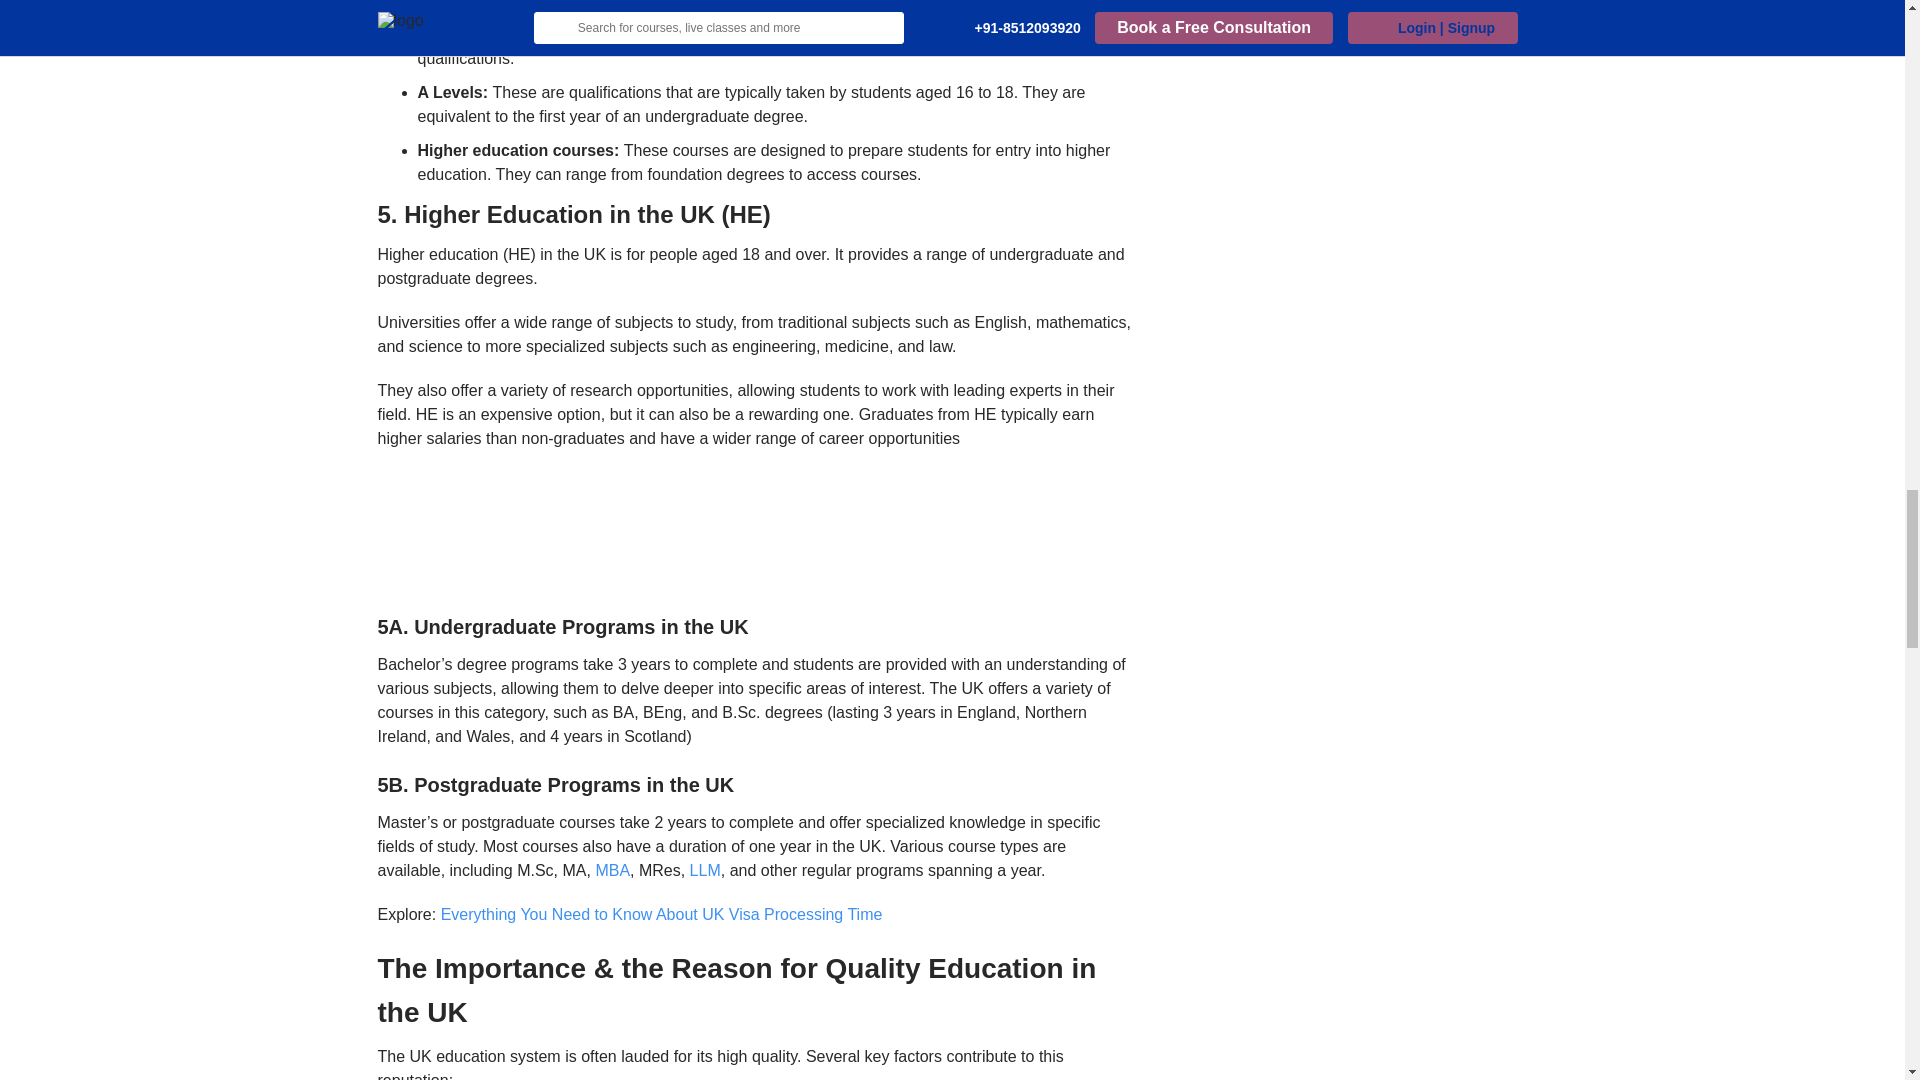  What do you see at coordinates (612, 870) in the screenshot?
I see `MBA` at bounding box center [612, 870].